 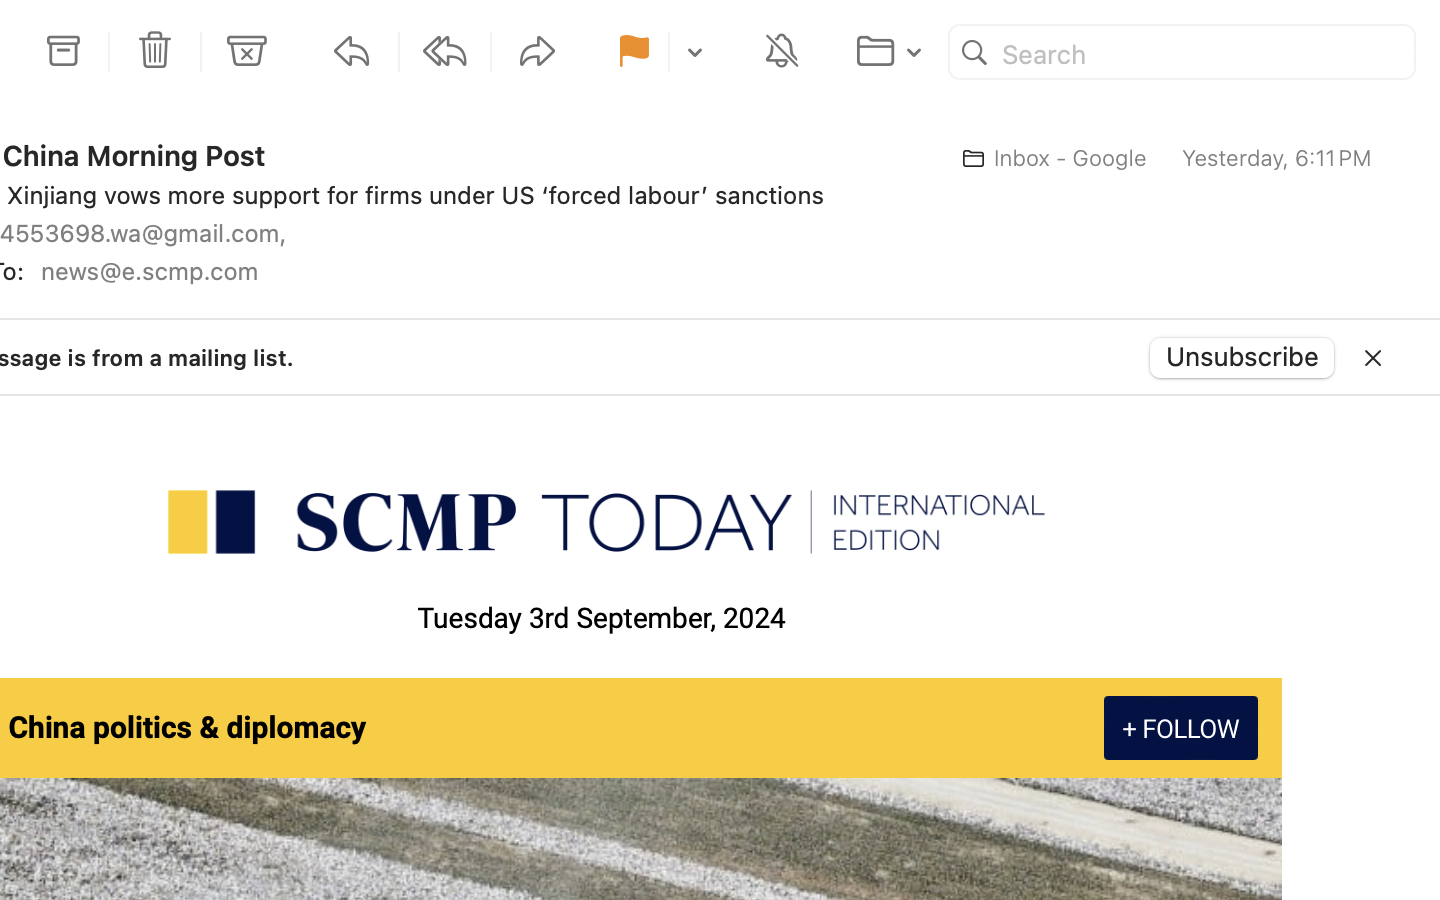 I want to click on ￼Inbox - Google, so click(x=1048, y=158).